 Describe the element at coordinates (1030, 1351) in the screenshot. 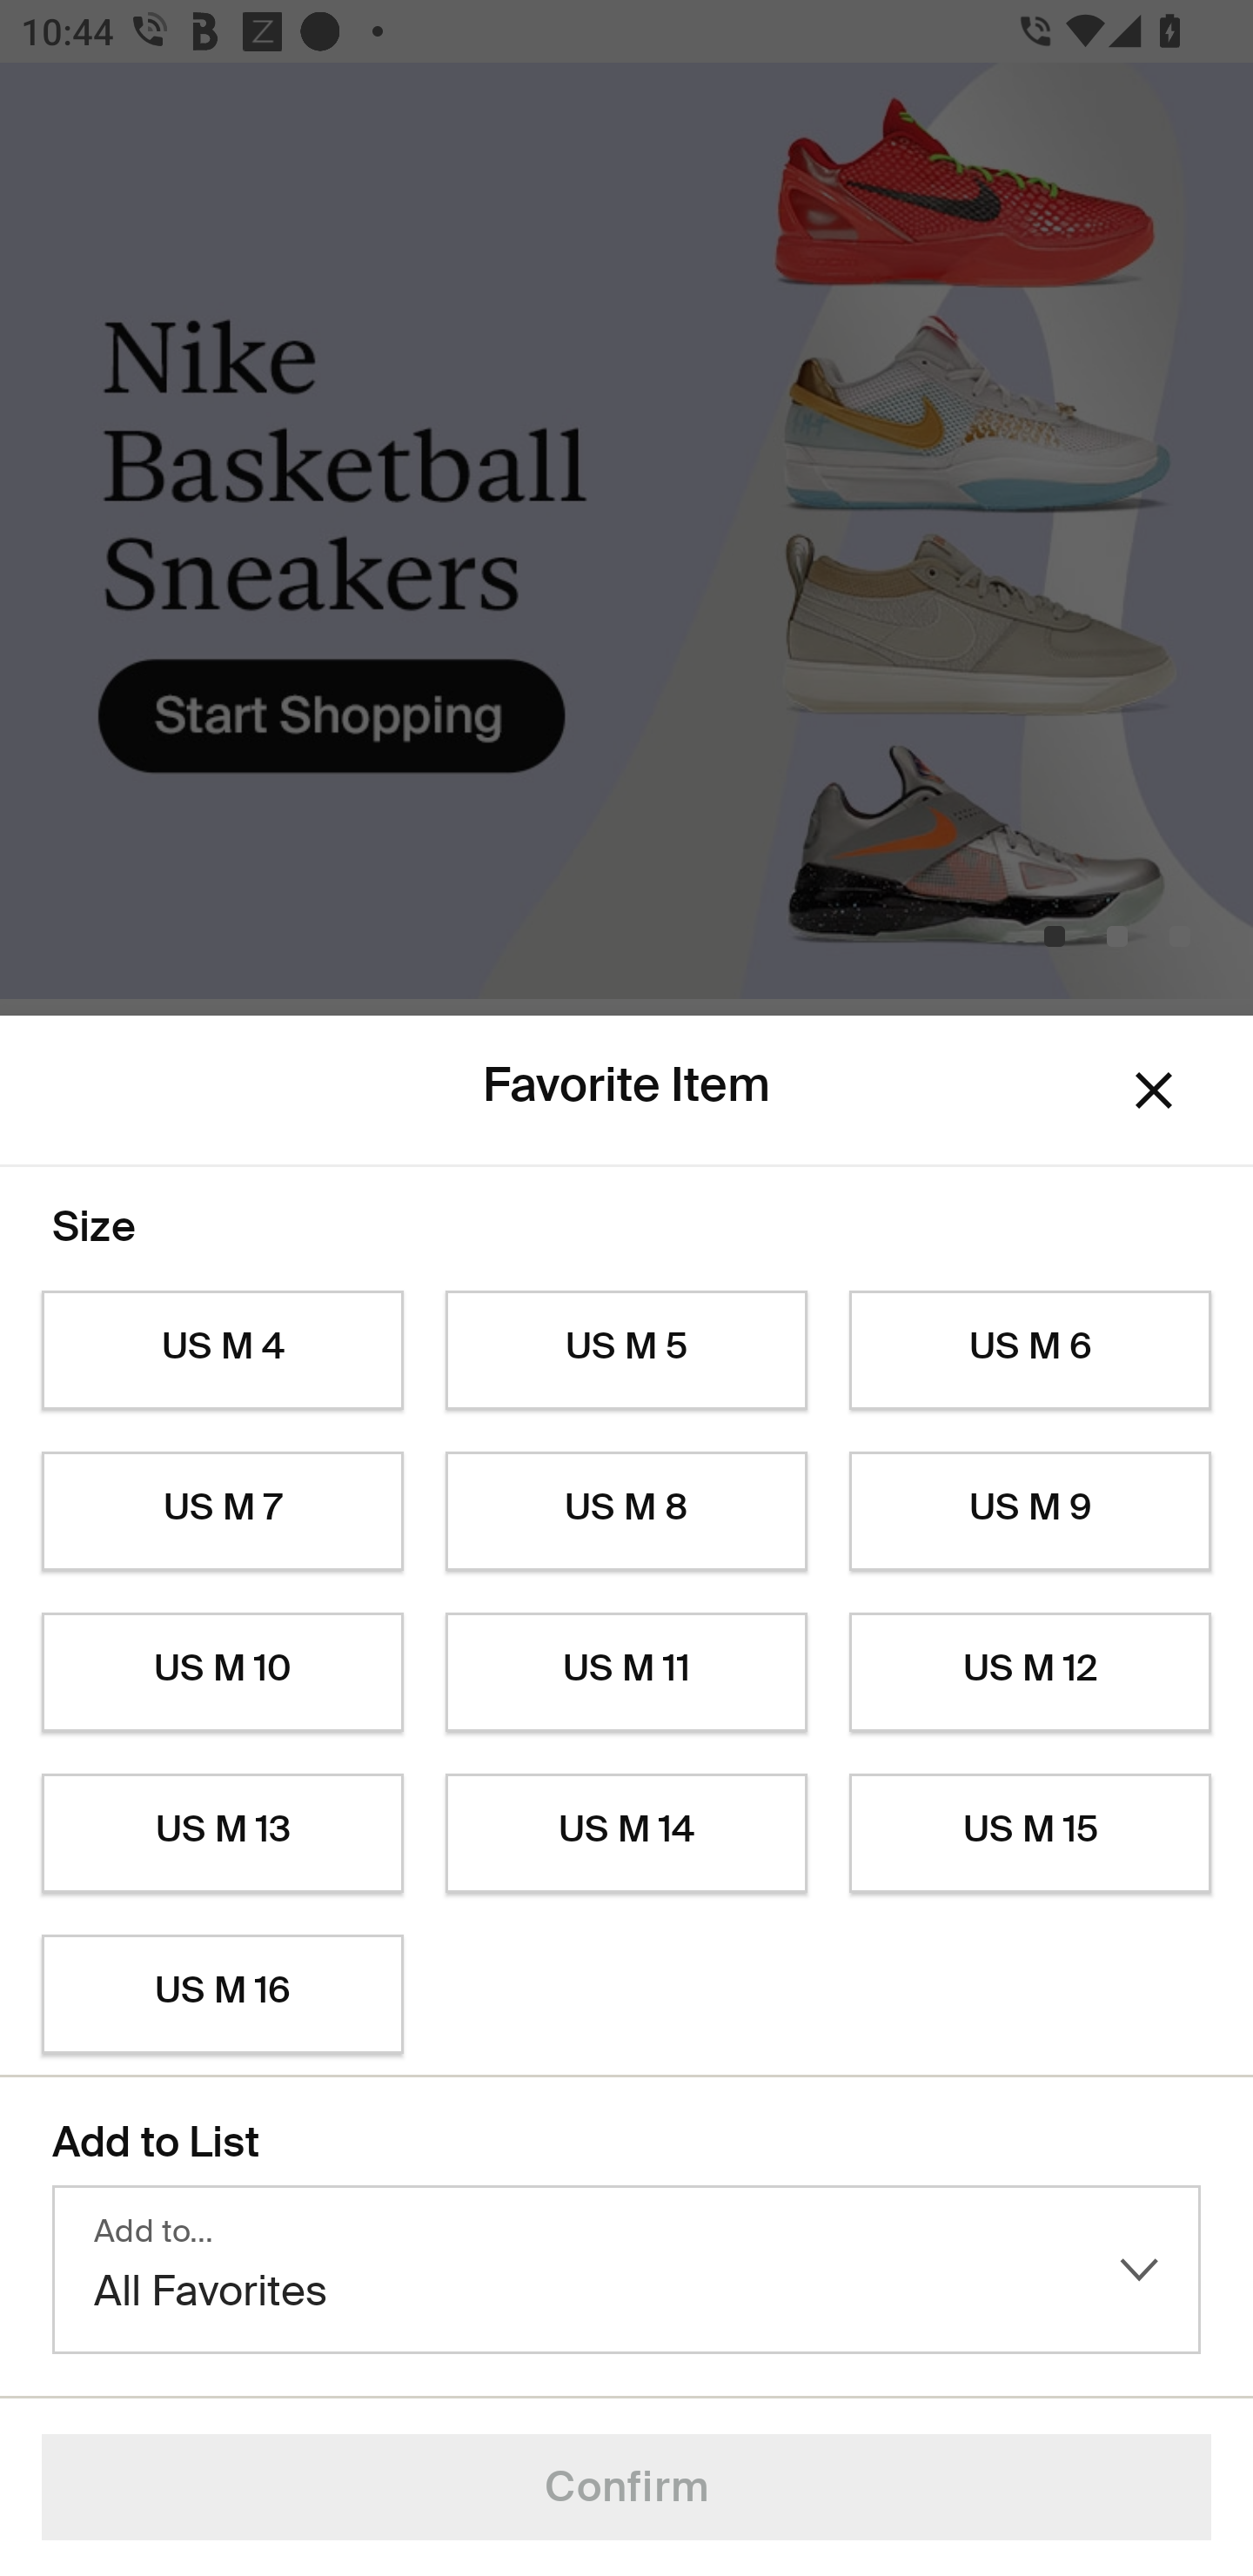

I see `US M 6` at that location.